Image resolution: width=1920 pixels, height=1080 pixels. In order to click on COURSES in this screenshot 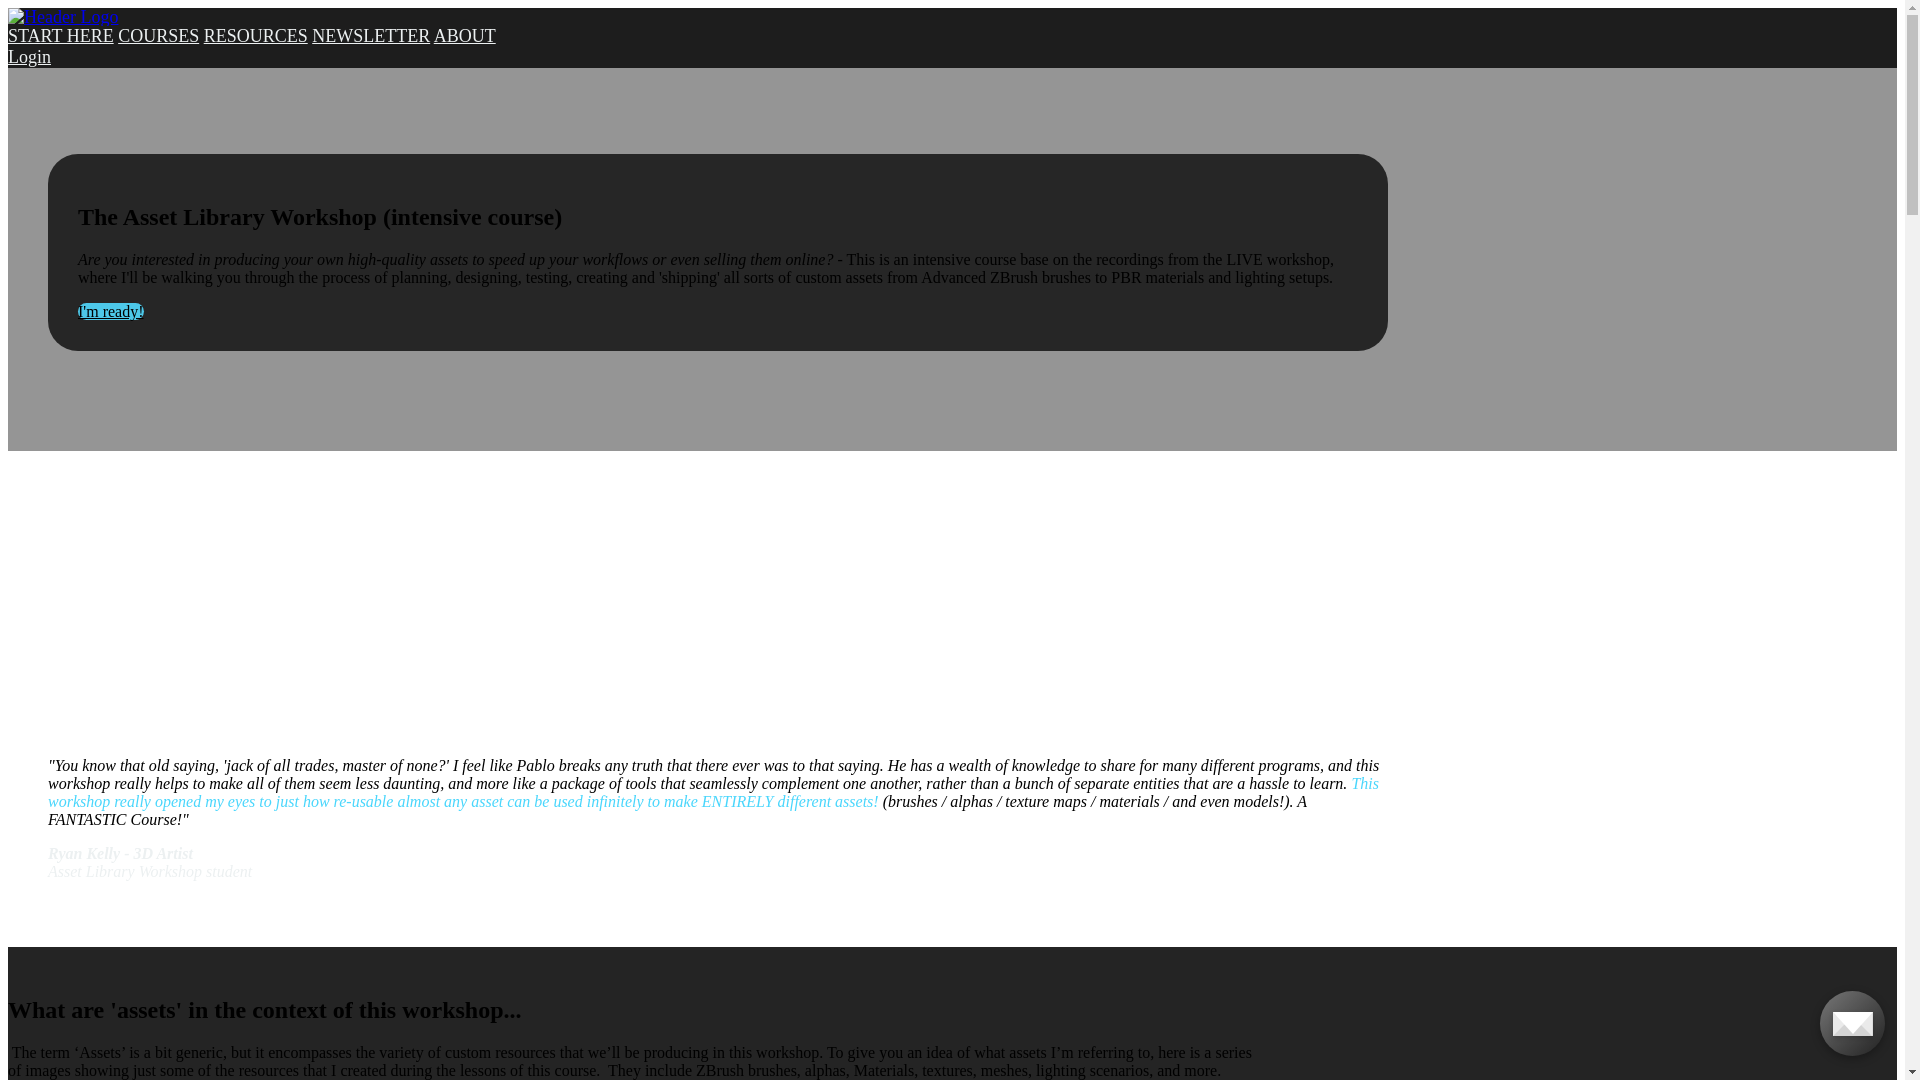, I will do `click(158, 36)`.